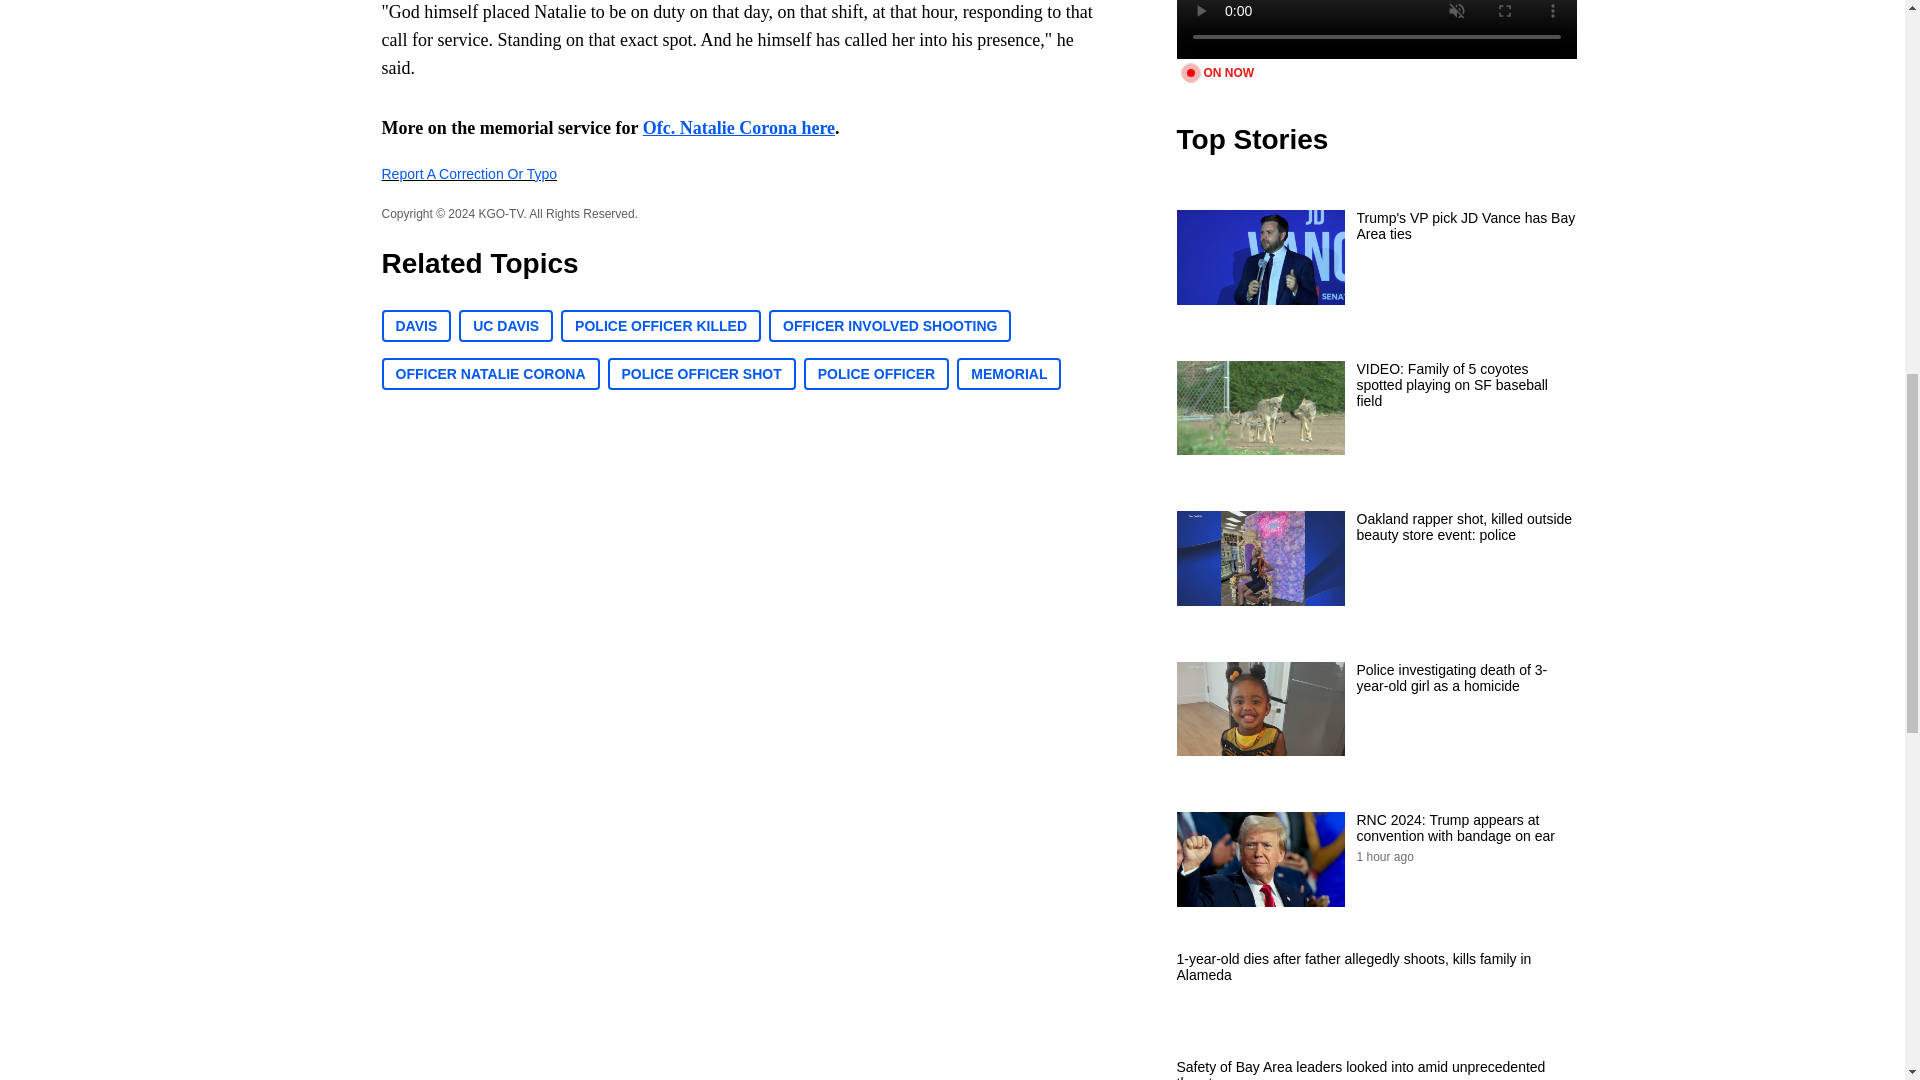 This screenshot has height=1080, width=1920. What do you see at coordinates (1376, 30) in the screenshot?
I see `video.title` at bounding box center [1376, 30].